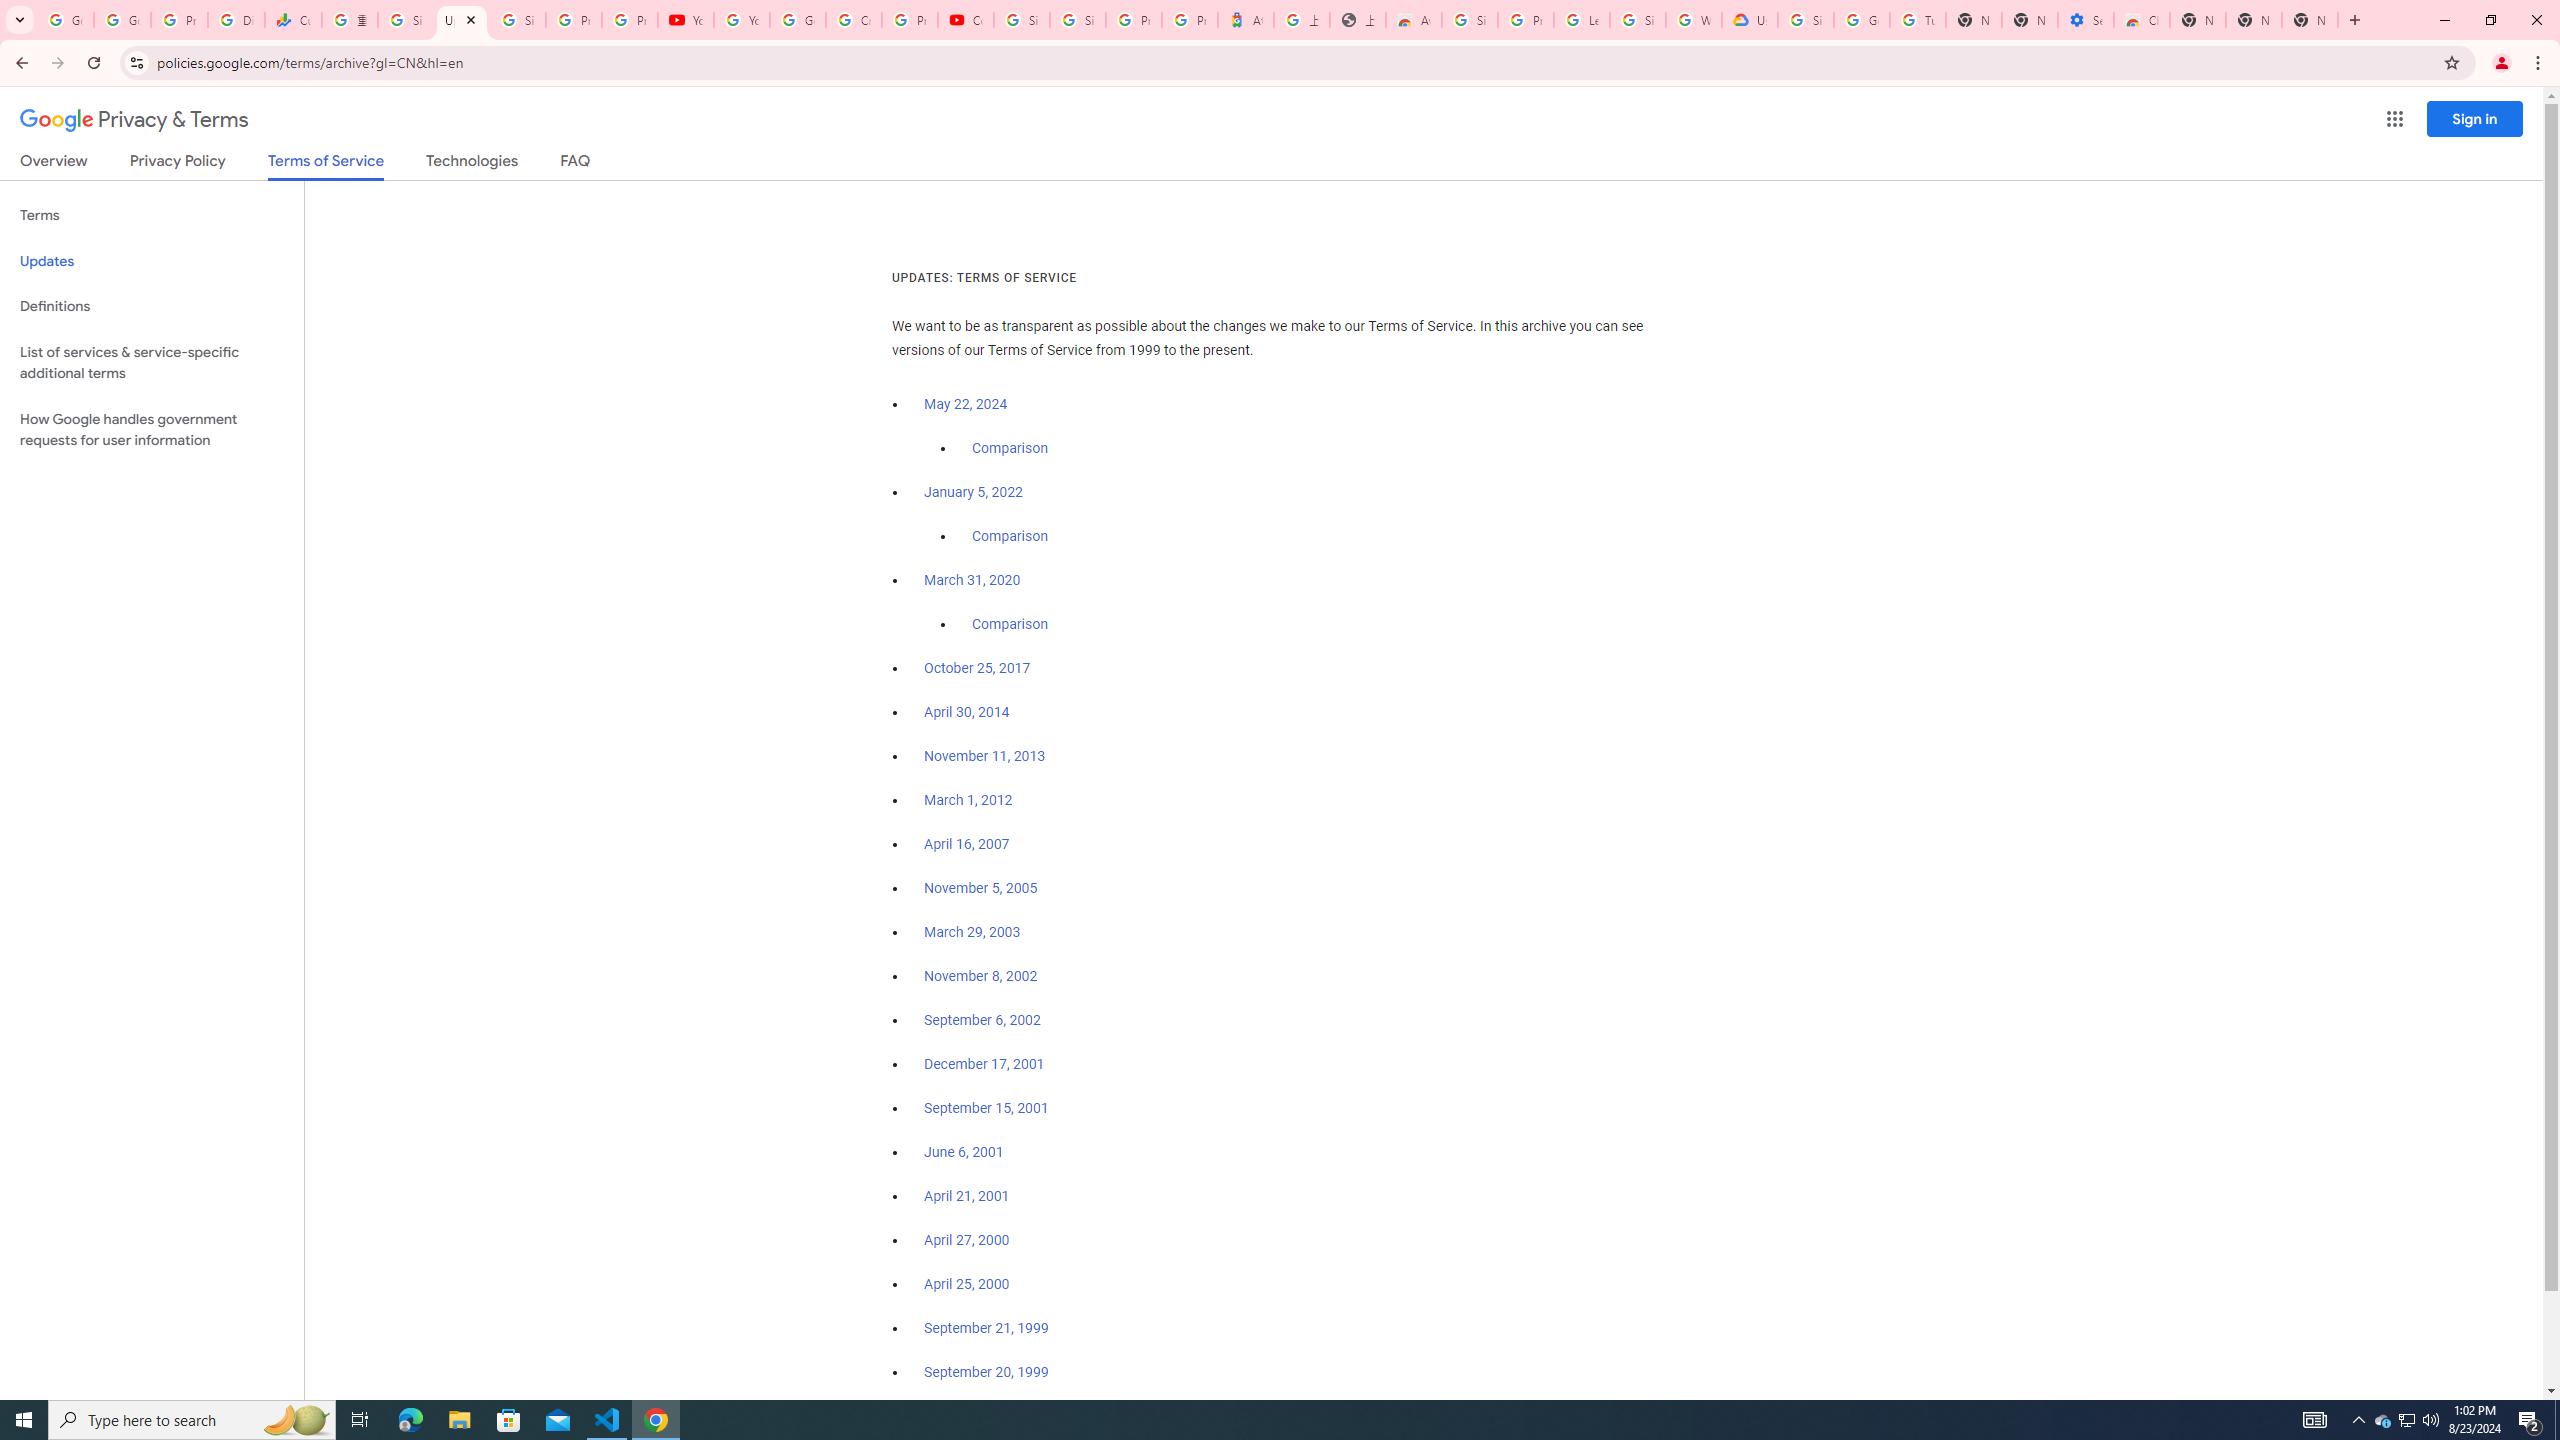 The width and height of the screenshot is (2560, 1440). I want to click on March 29, 2003, so click(972, 932).